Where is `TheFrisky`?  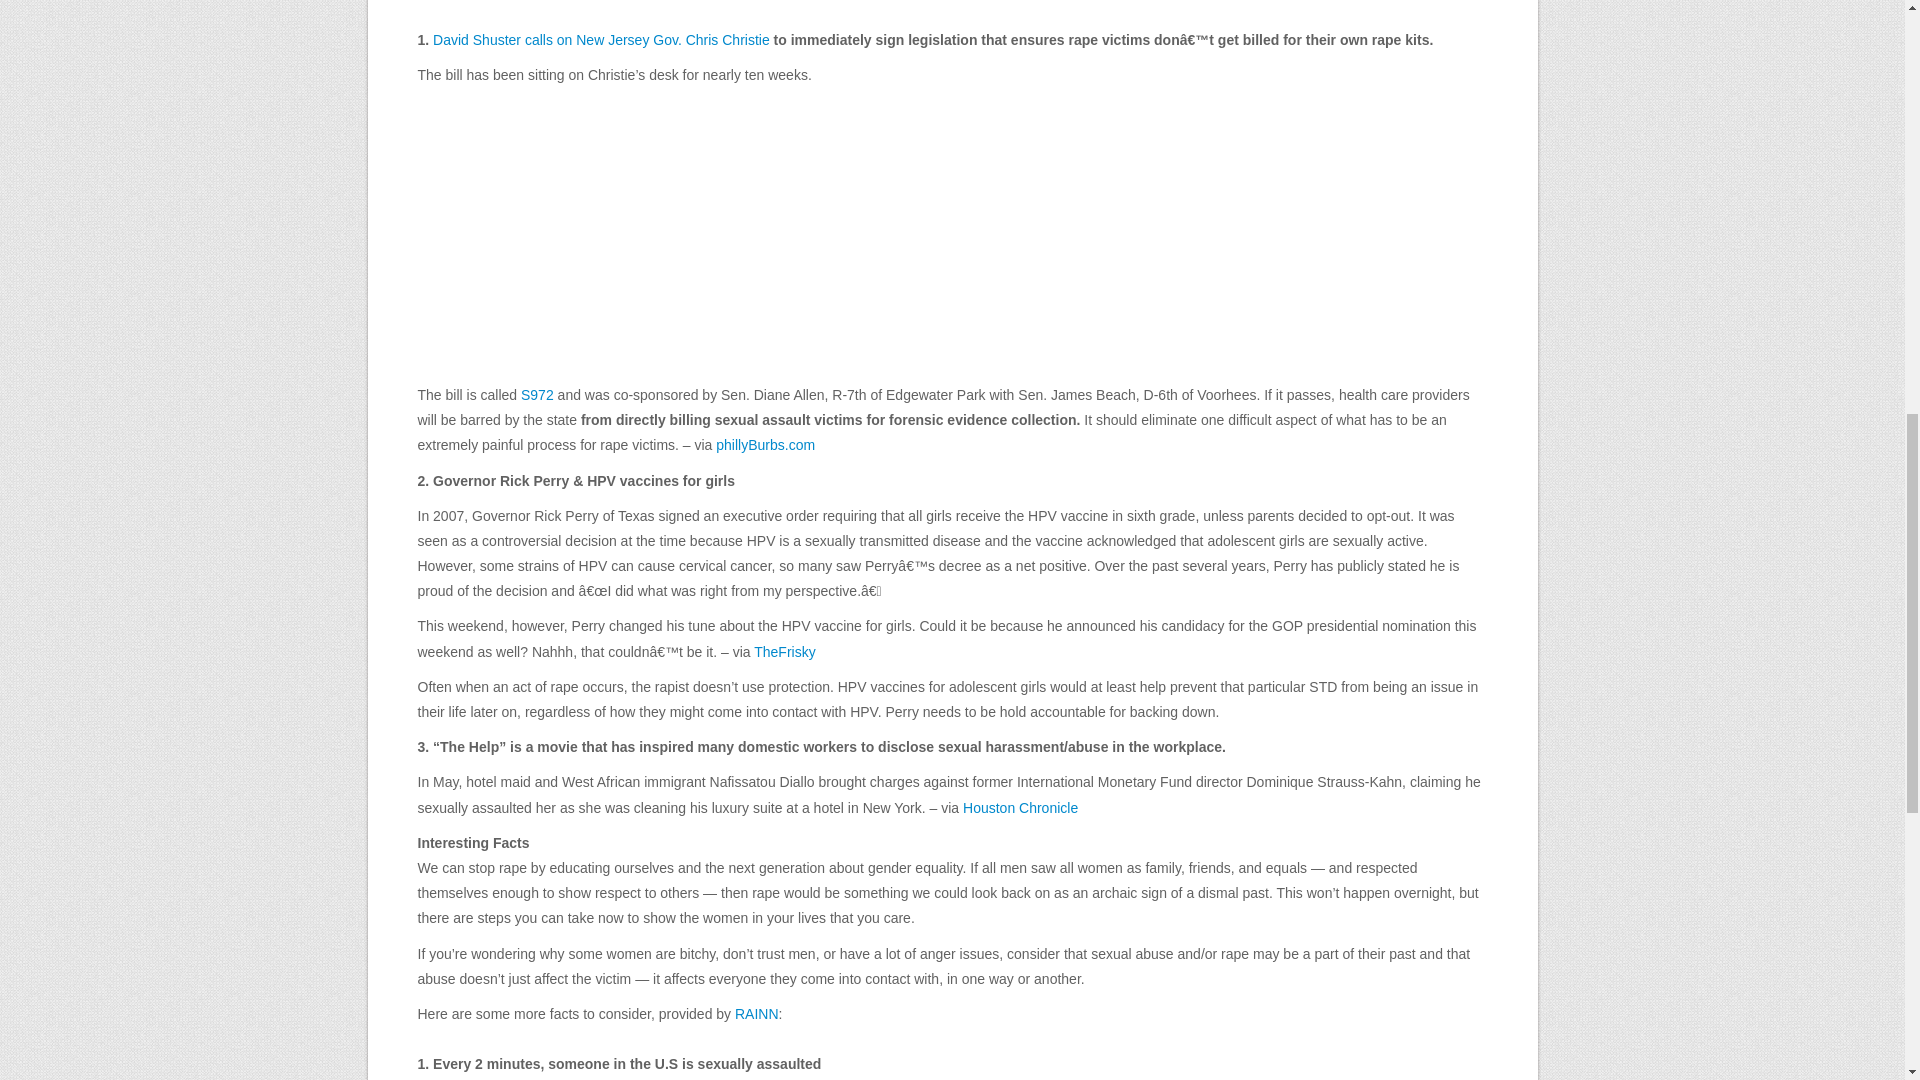 TheFrisky is located at coordinates (784, 651).